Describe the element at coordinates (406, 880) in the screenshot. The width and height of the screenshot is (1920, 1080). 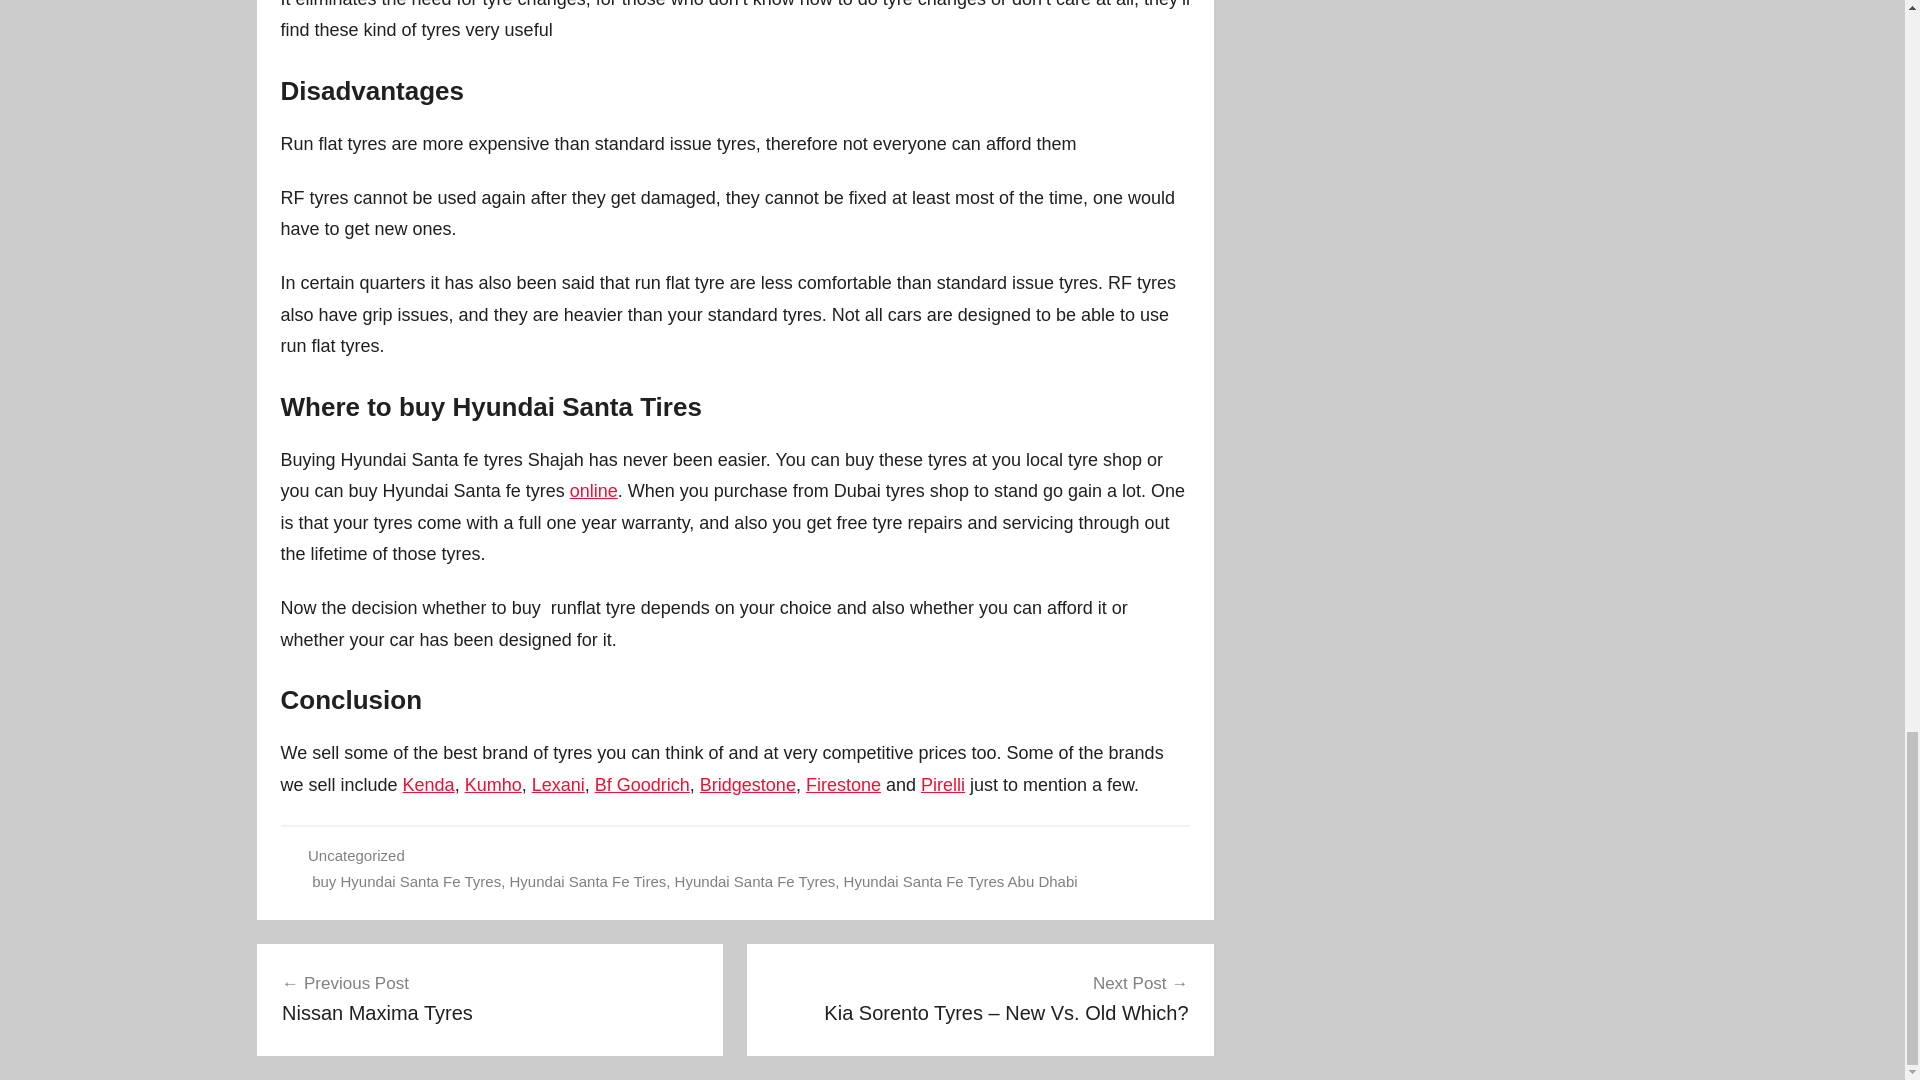
I see `buy Hyundai Santa Fe Tyres` at that location.